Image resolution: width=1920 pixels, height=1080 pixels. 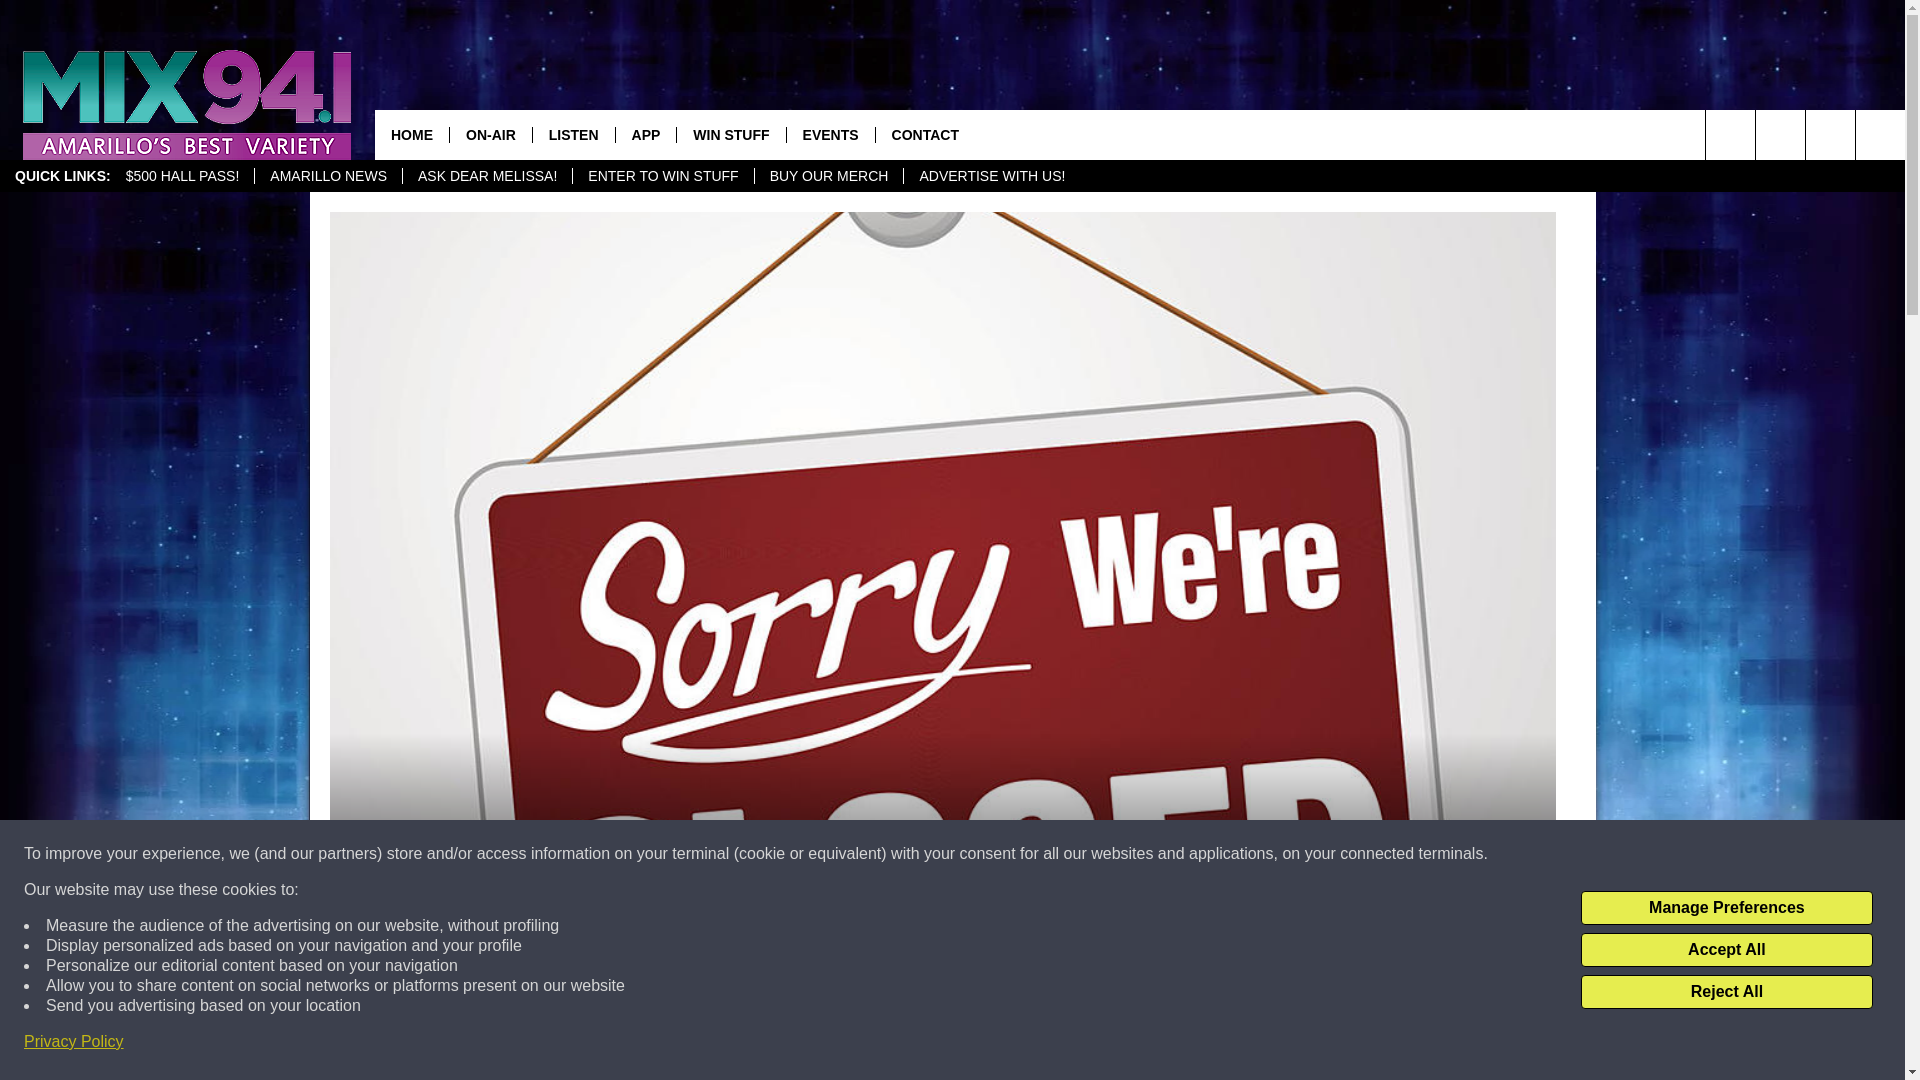 What do you see at coordinates (1726, 908) in the screenshot?
I see `Manage Preferences` at bounding box center [1726, 908].